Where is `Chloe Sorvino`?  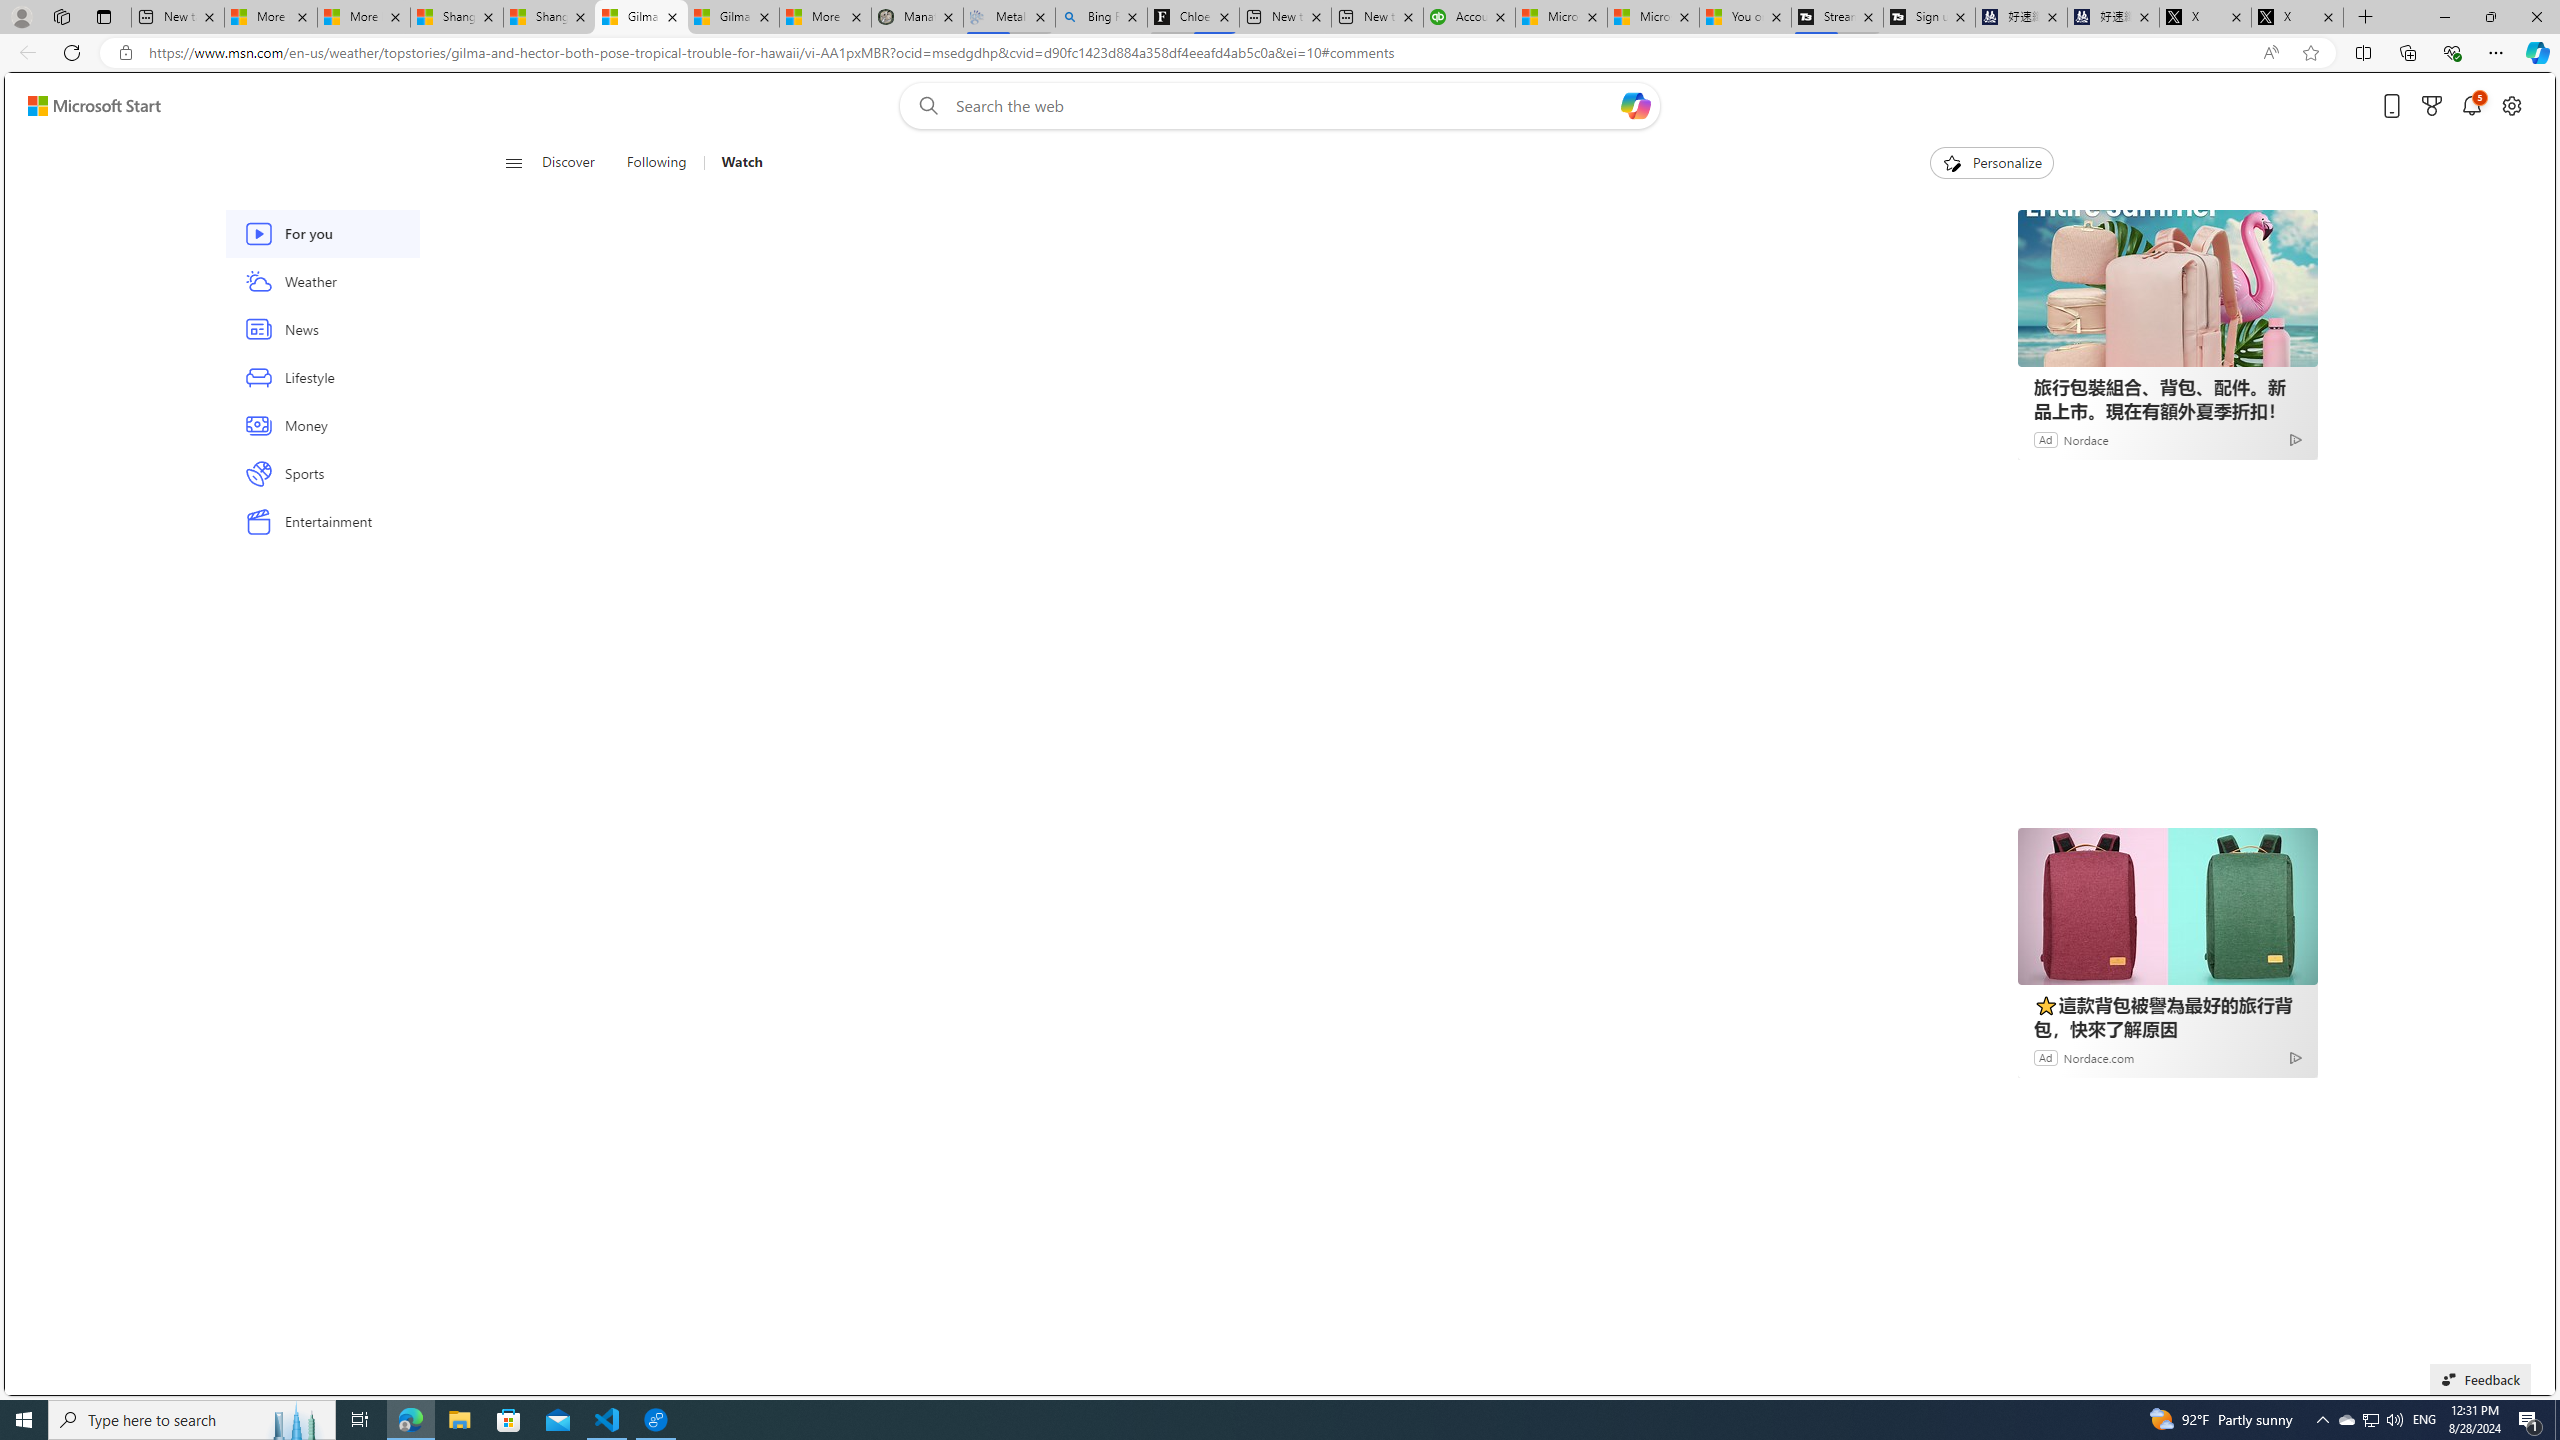
Chloe Sorvino is located at coordinates (1194, 17).